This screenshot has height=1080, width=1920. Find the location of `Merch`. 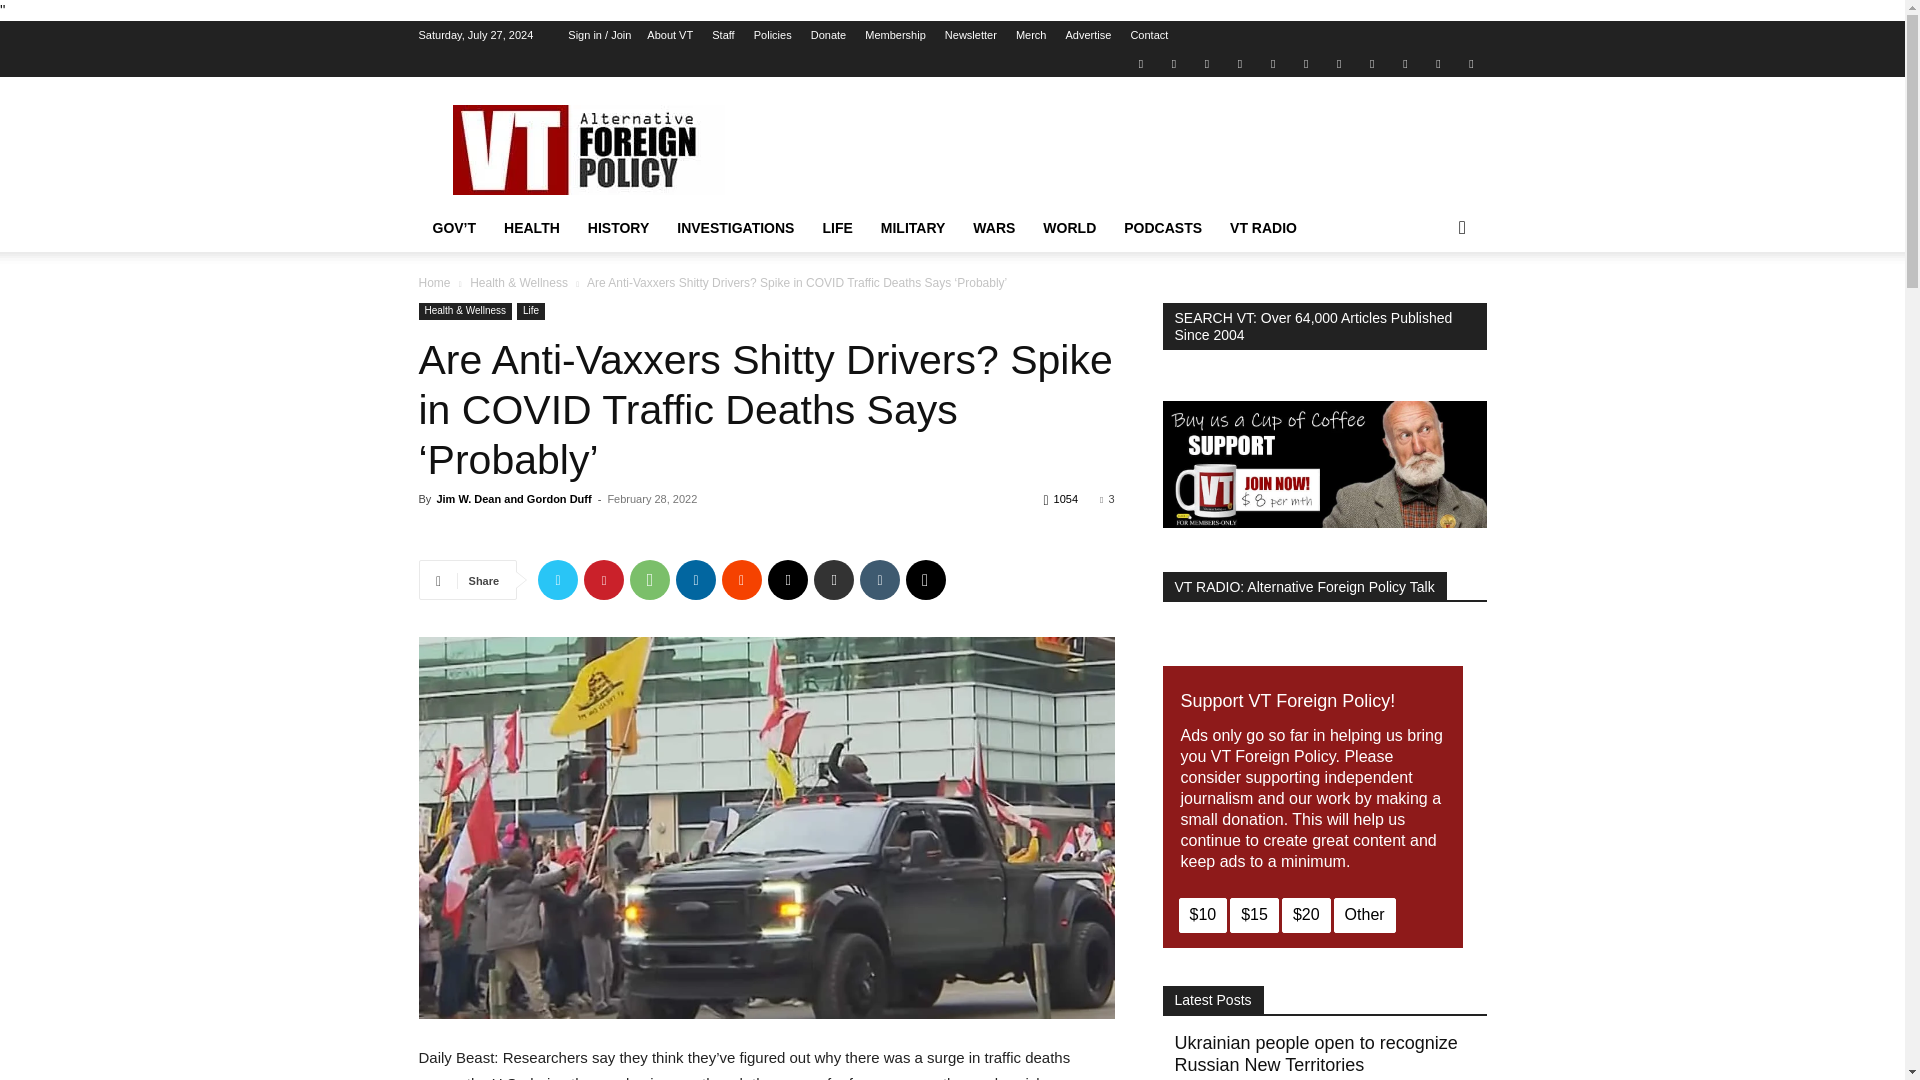

Merch is located at coordinates (1030, 35).